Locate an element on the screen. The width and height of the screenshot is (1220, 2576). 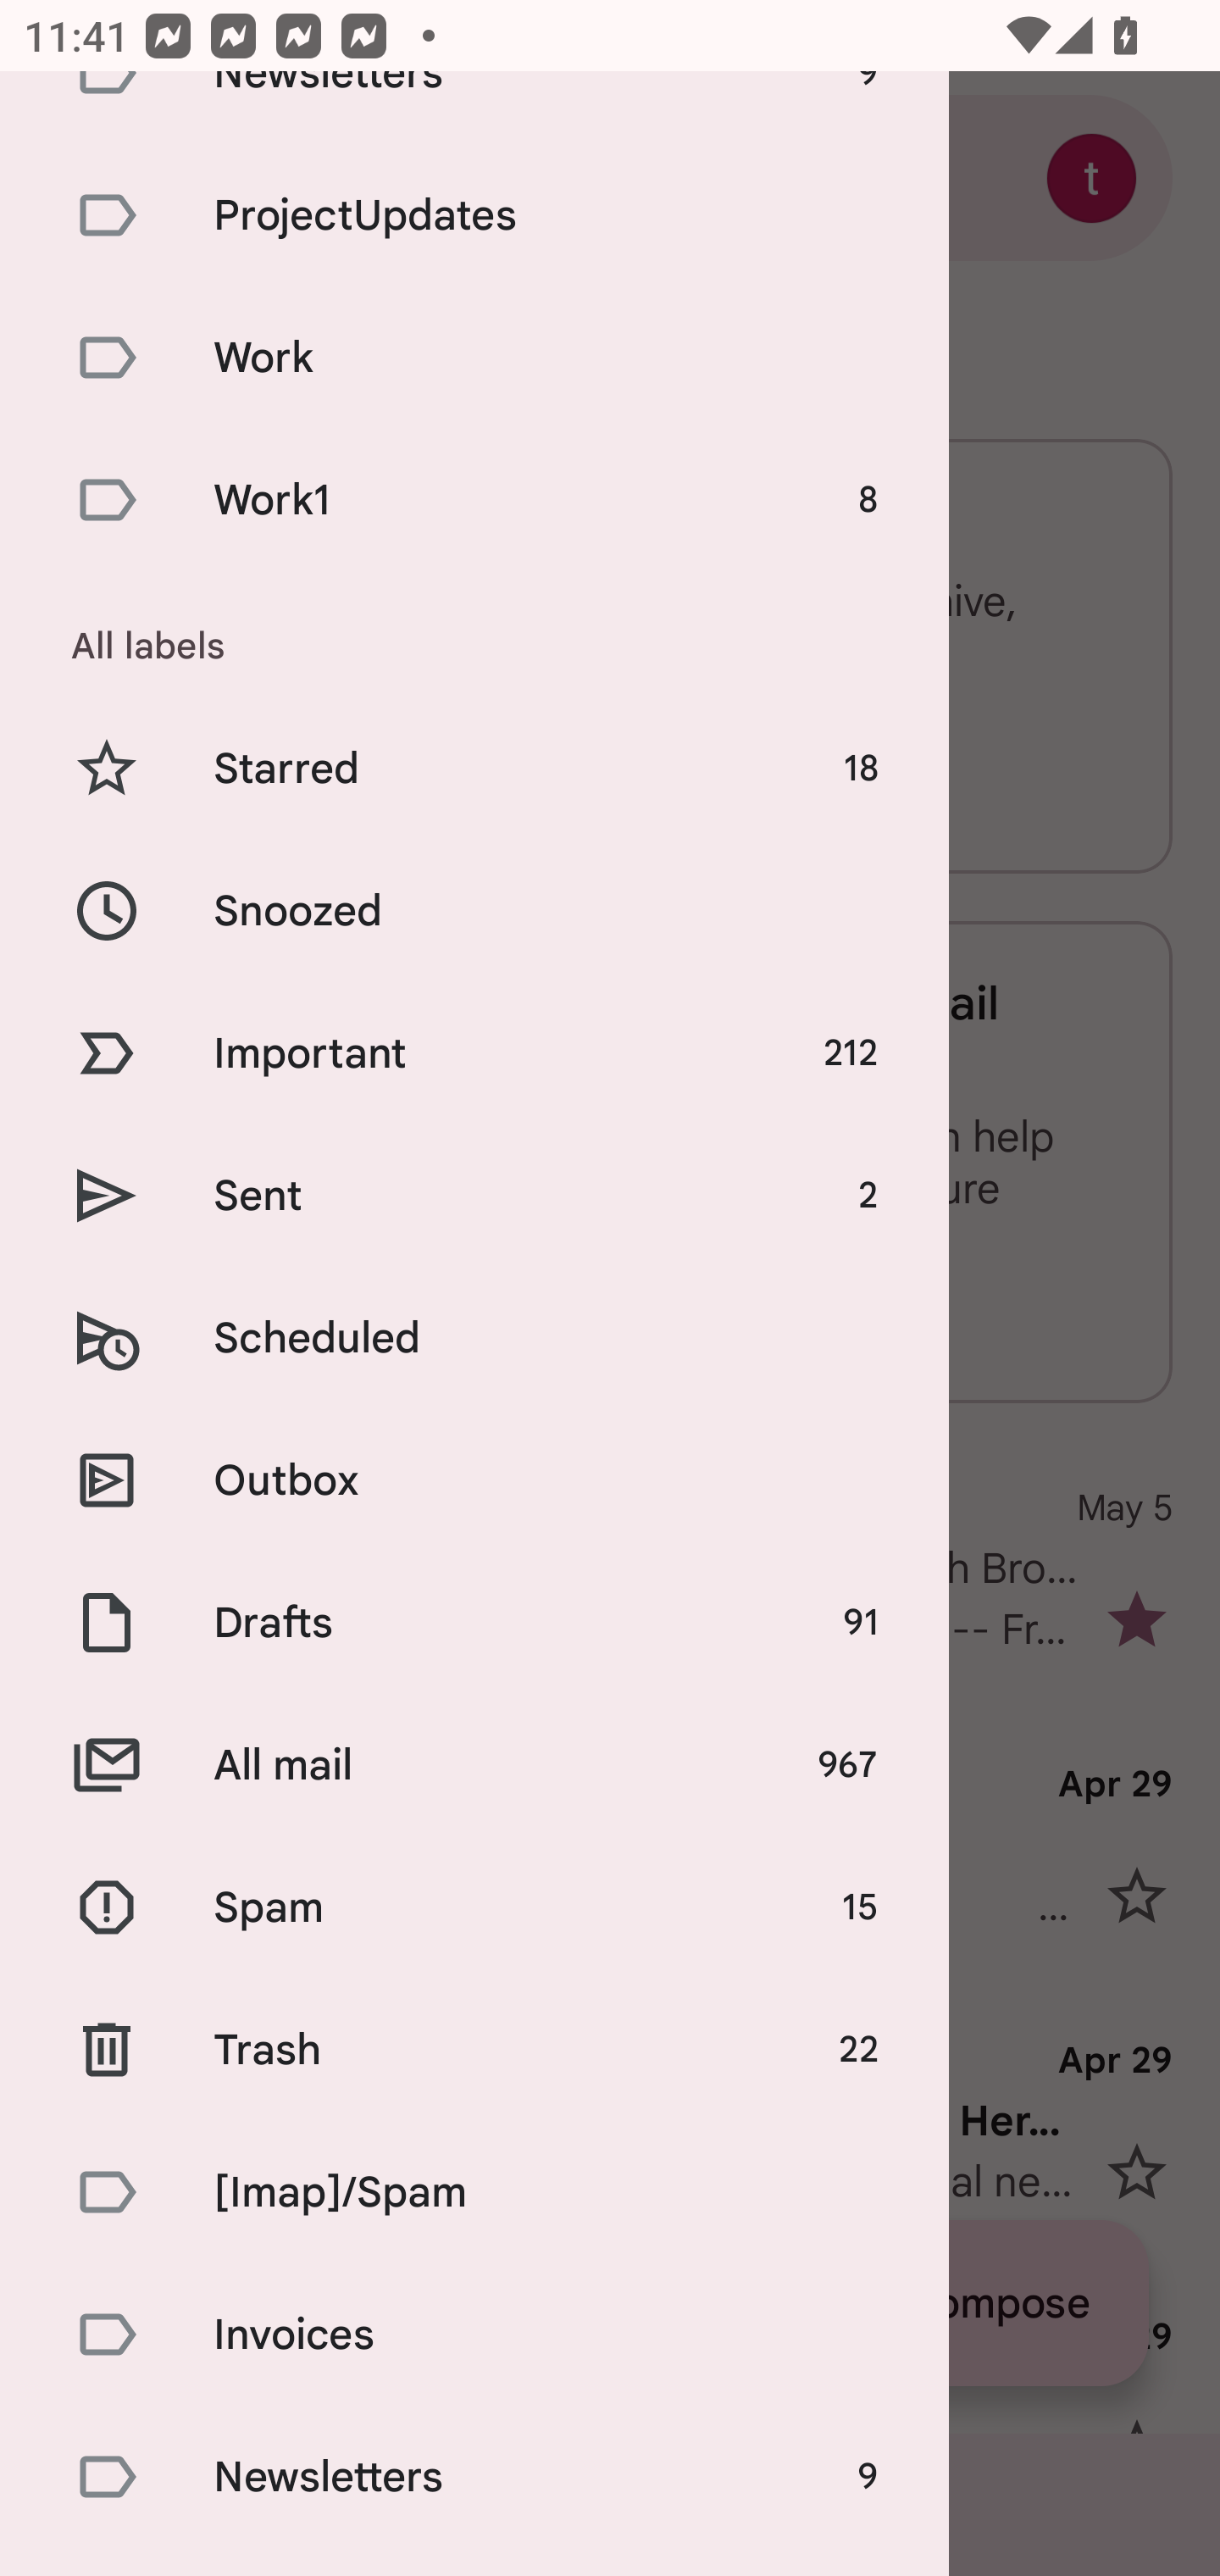
Spam 15 is located at coordinates (474, 1907).